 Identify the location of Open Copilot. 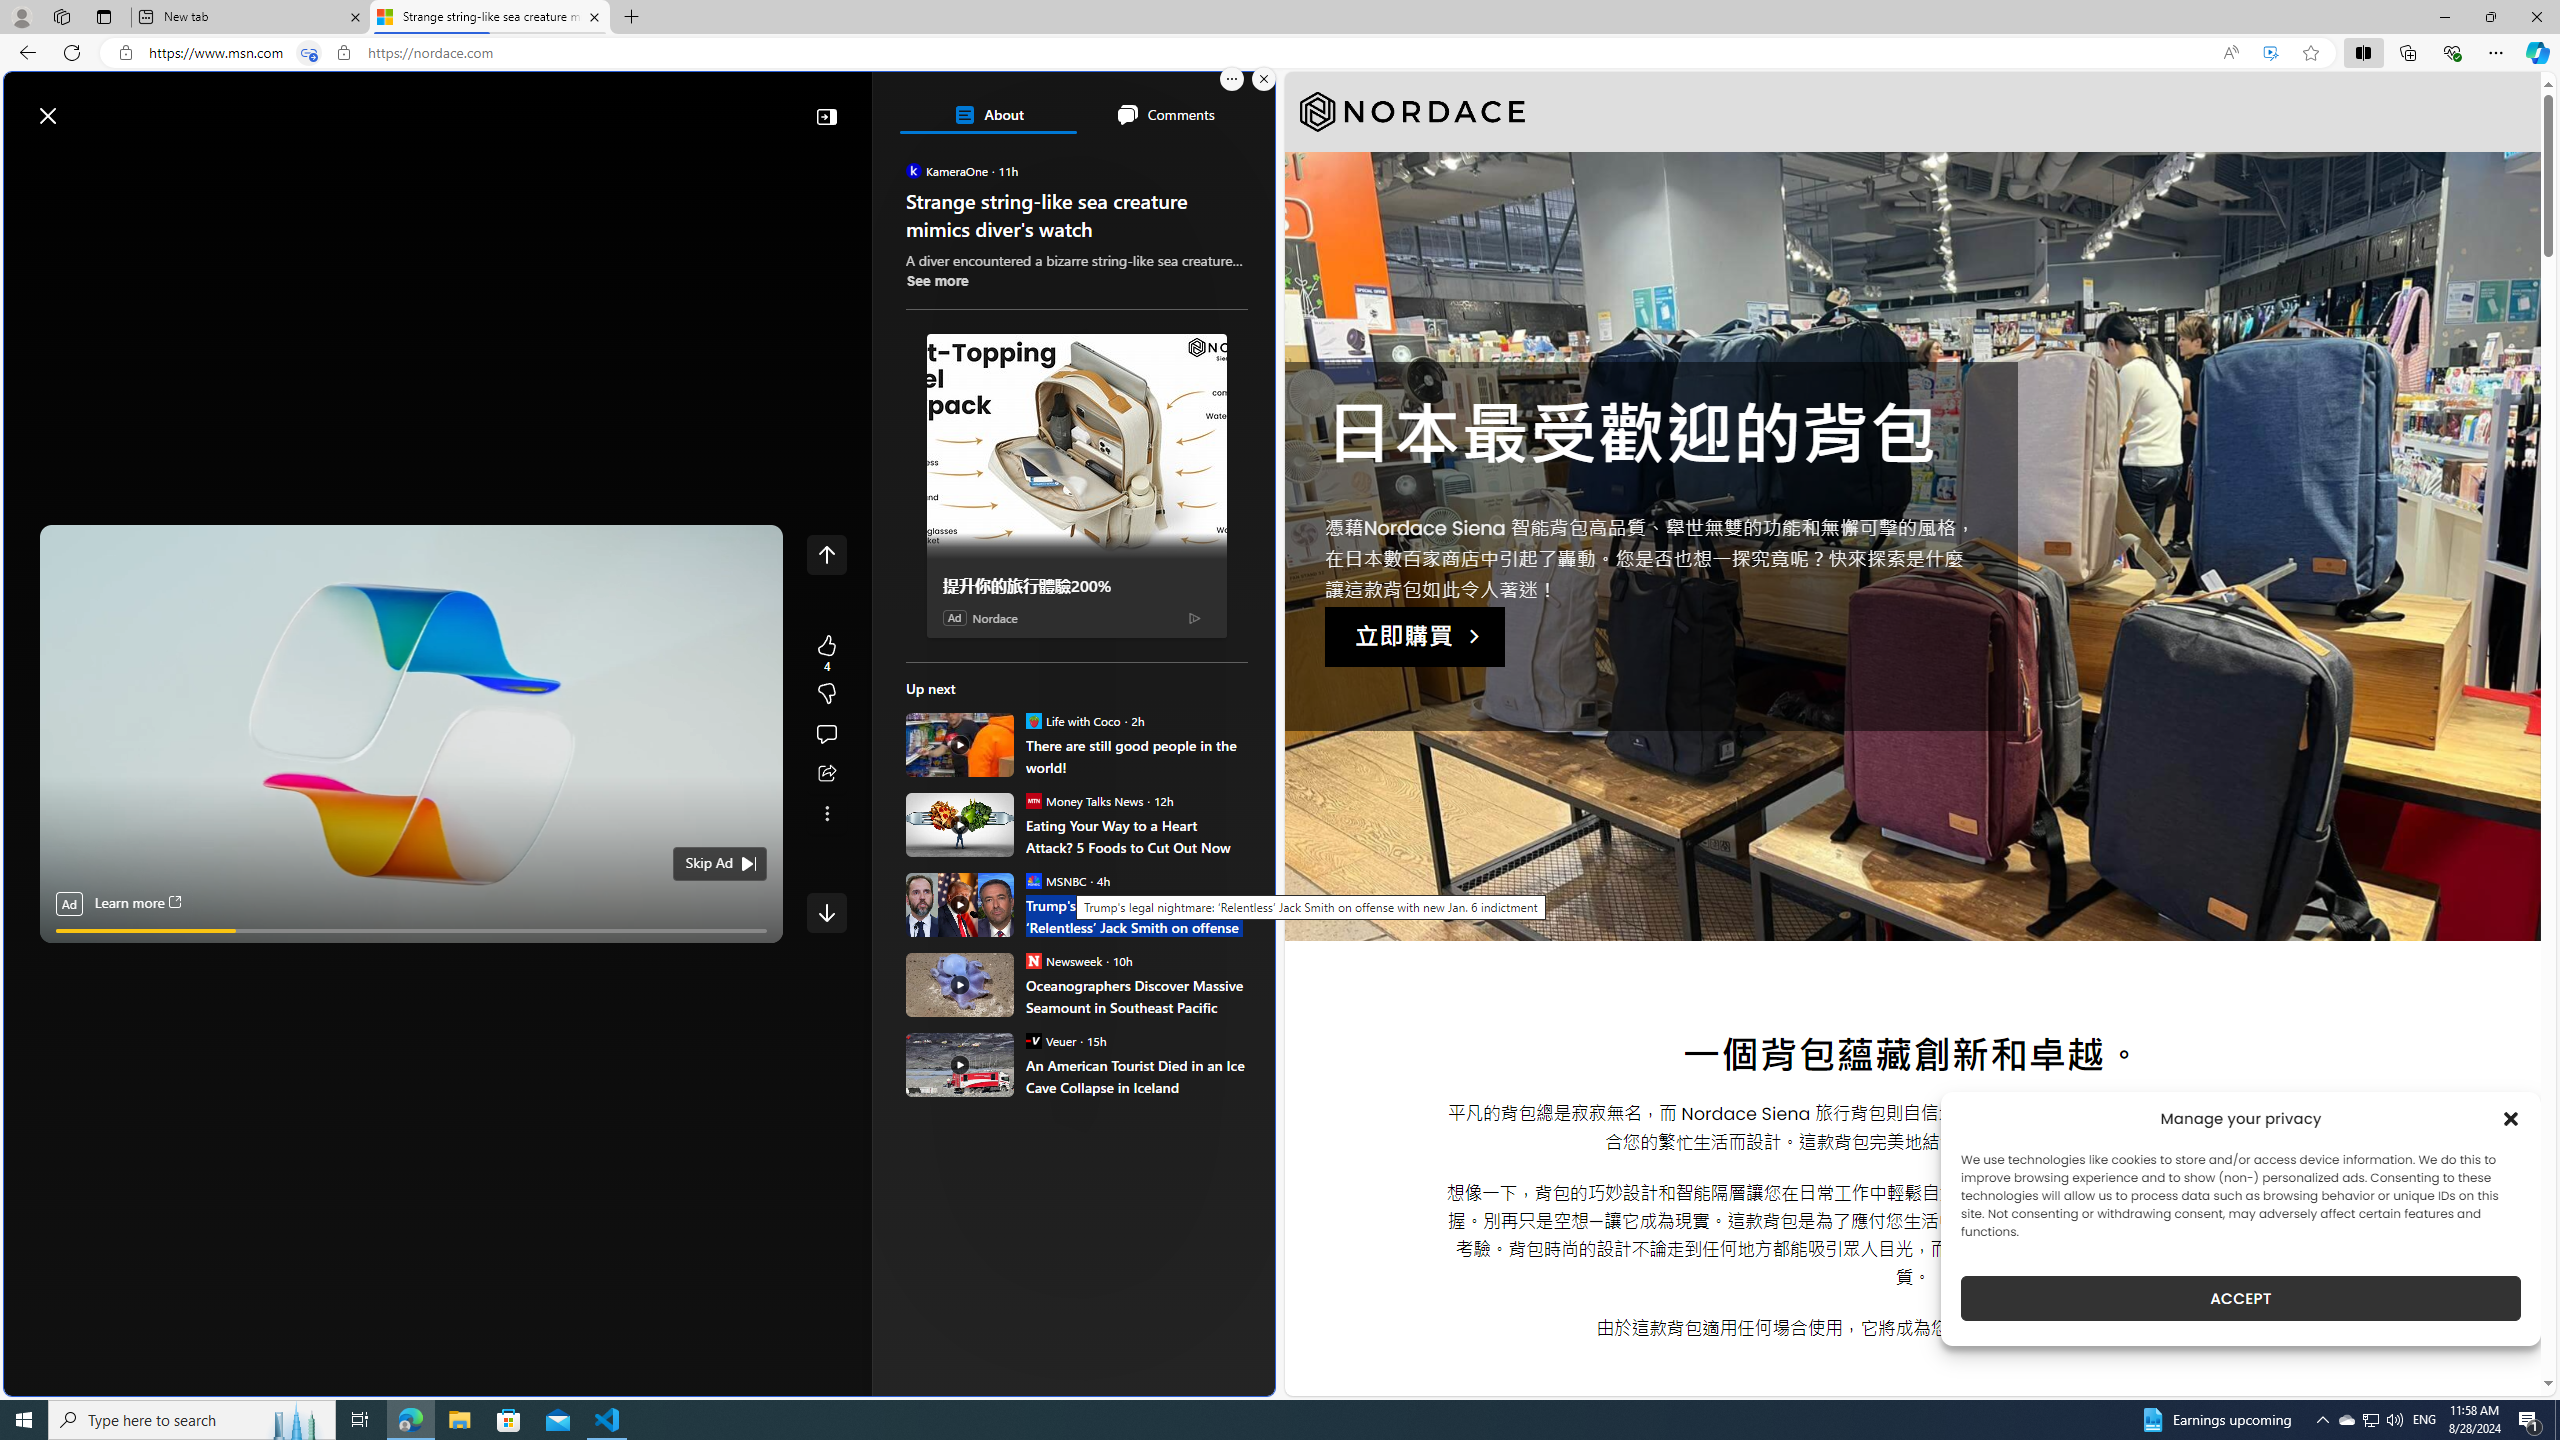
(994, 106).